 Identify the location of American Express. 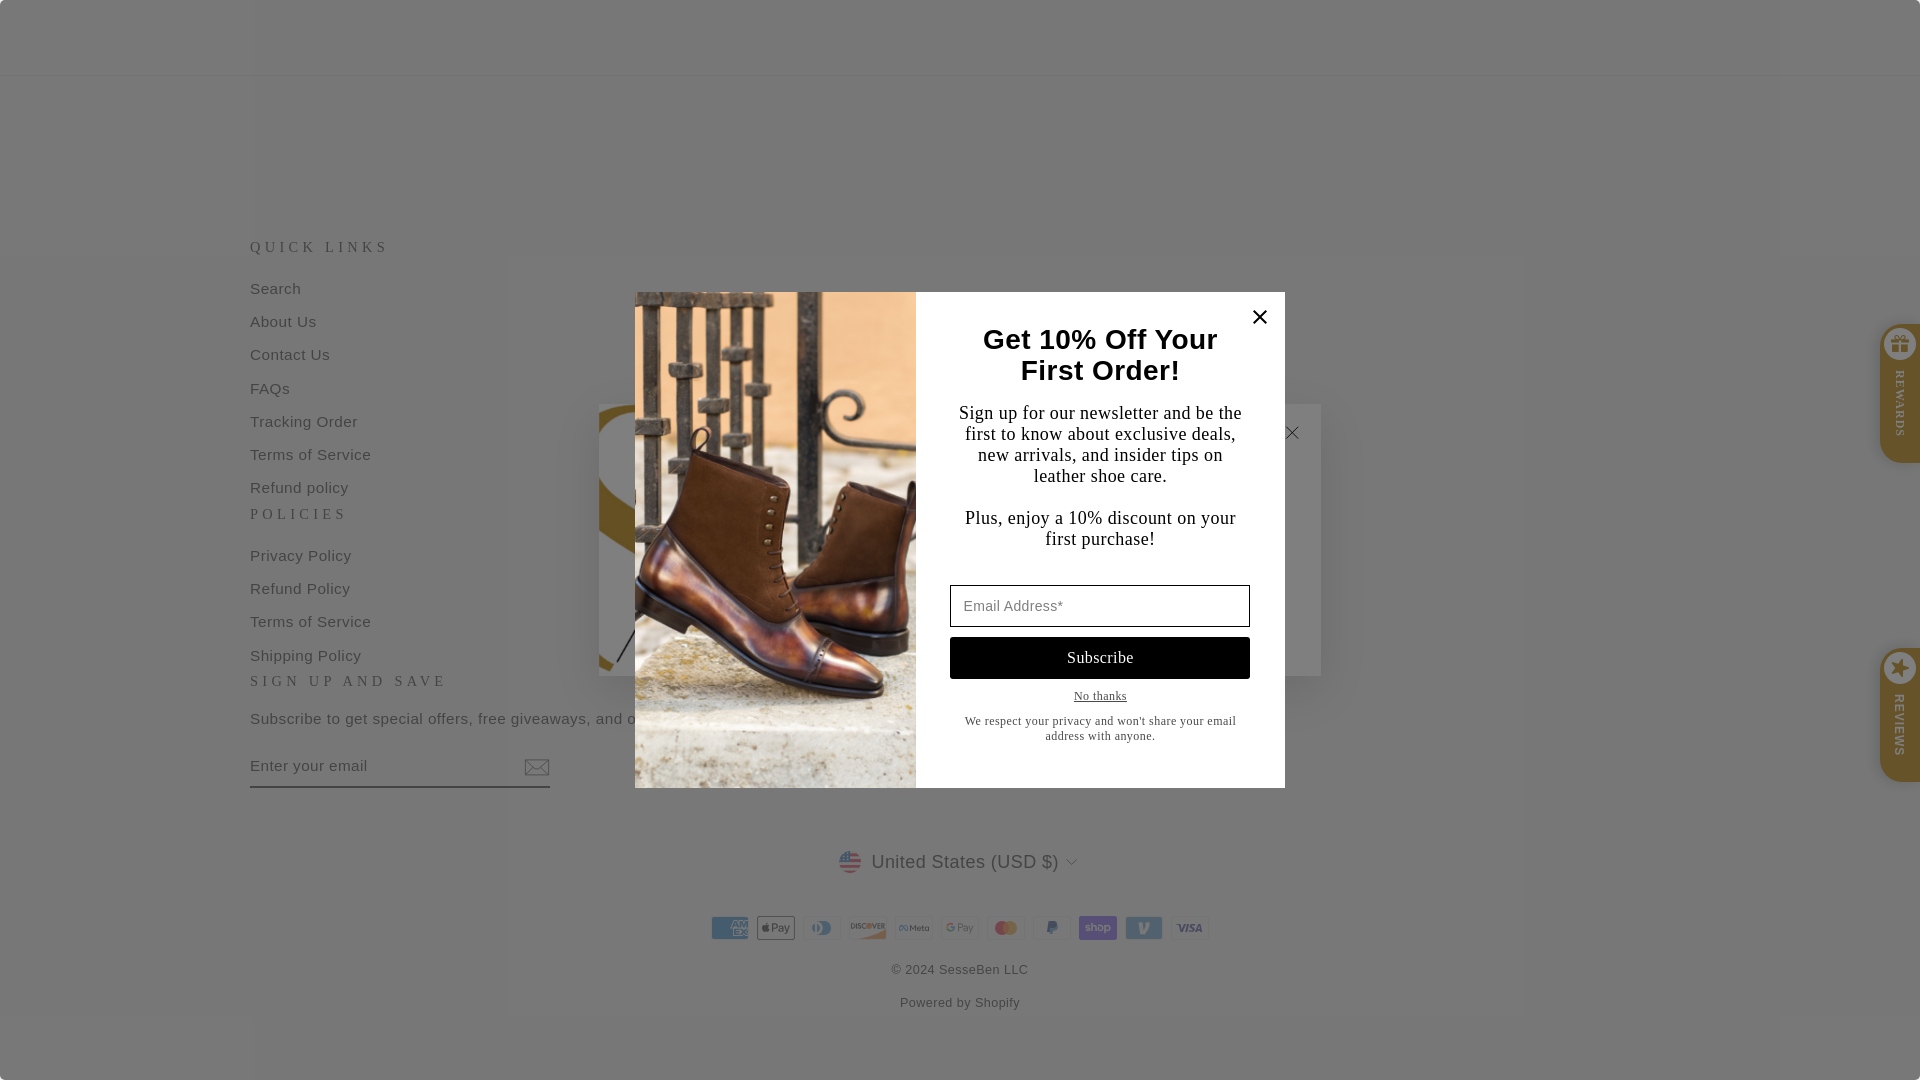
(729, 927).